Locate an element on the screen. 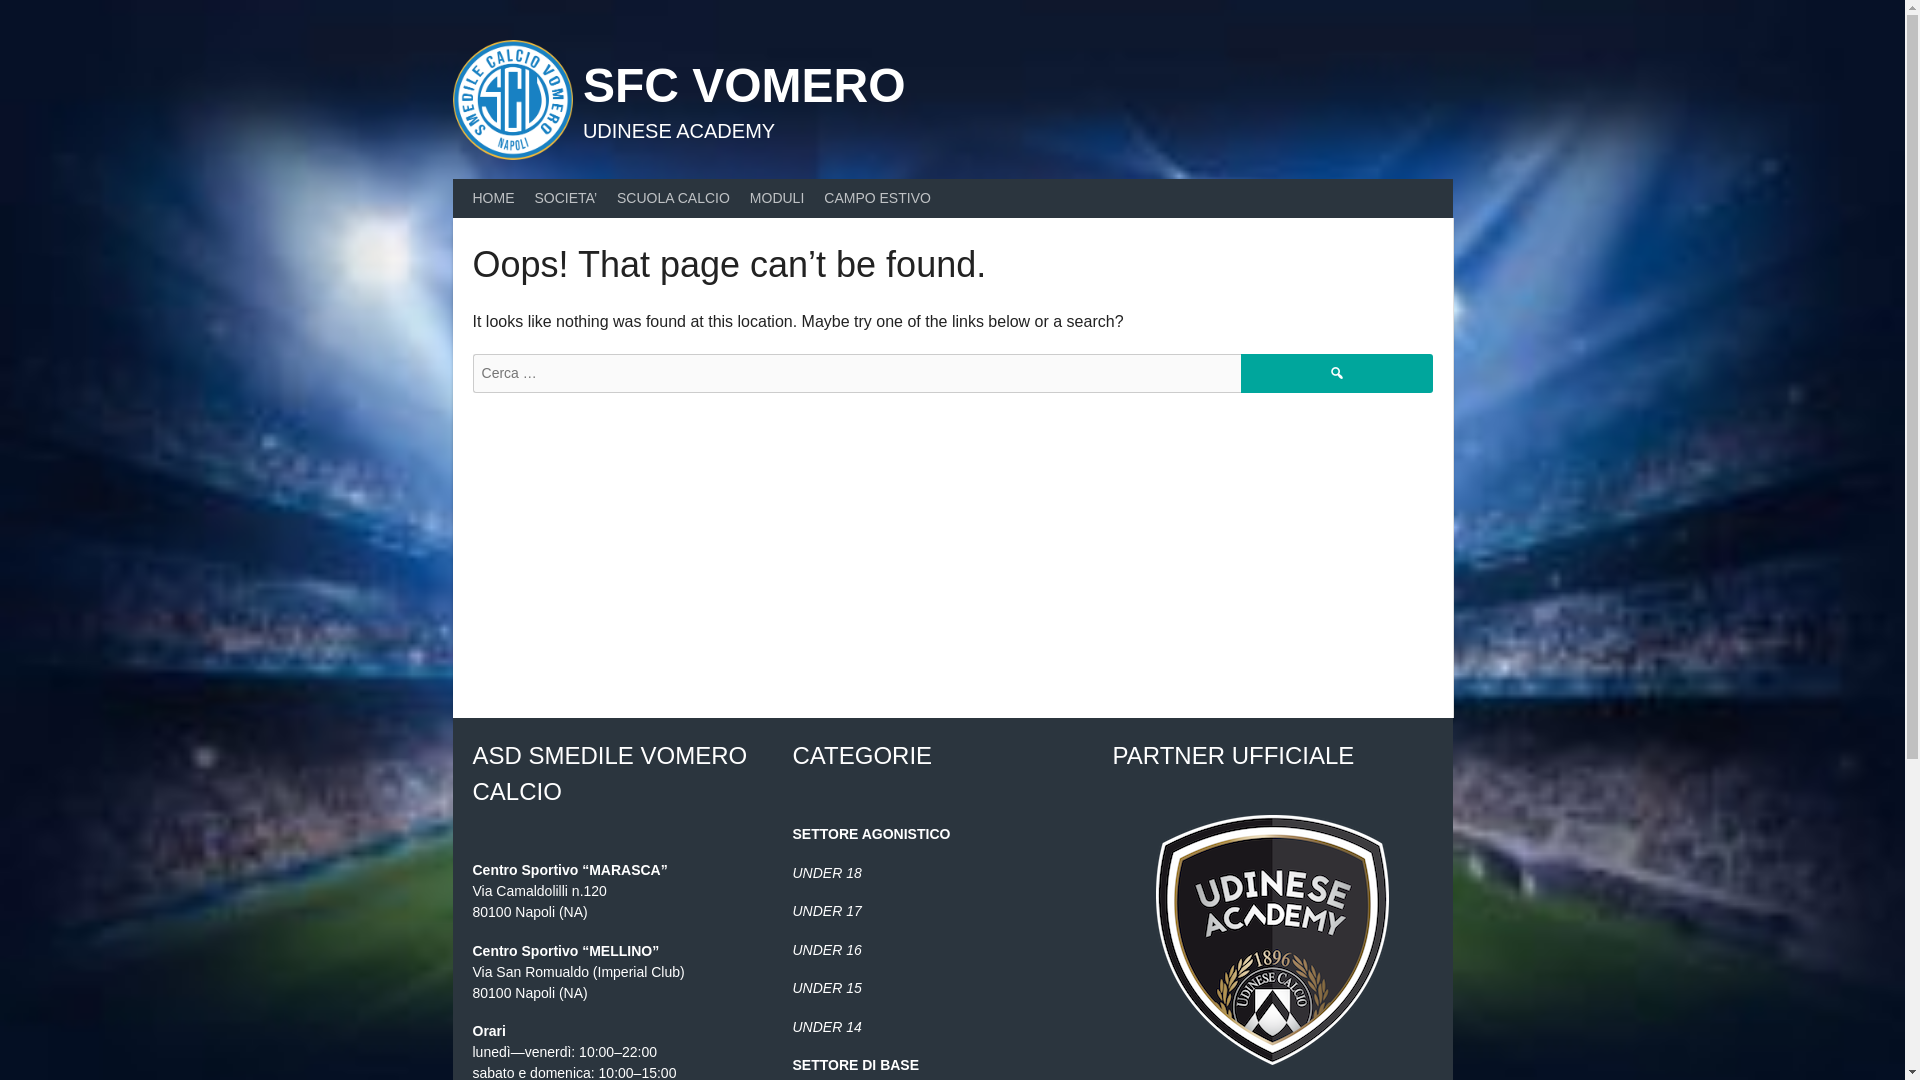 The width and height of the screenshot is (1920, 1080). Cerca is located at coordinates (1336, 374).